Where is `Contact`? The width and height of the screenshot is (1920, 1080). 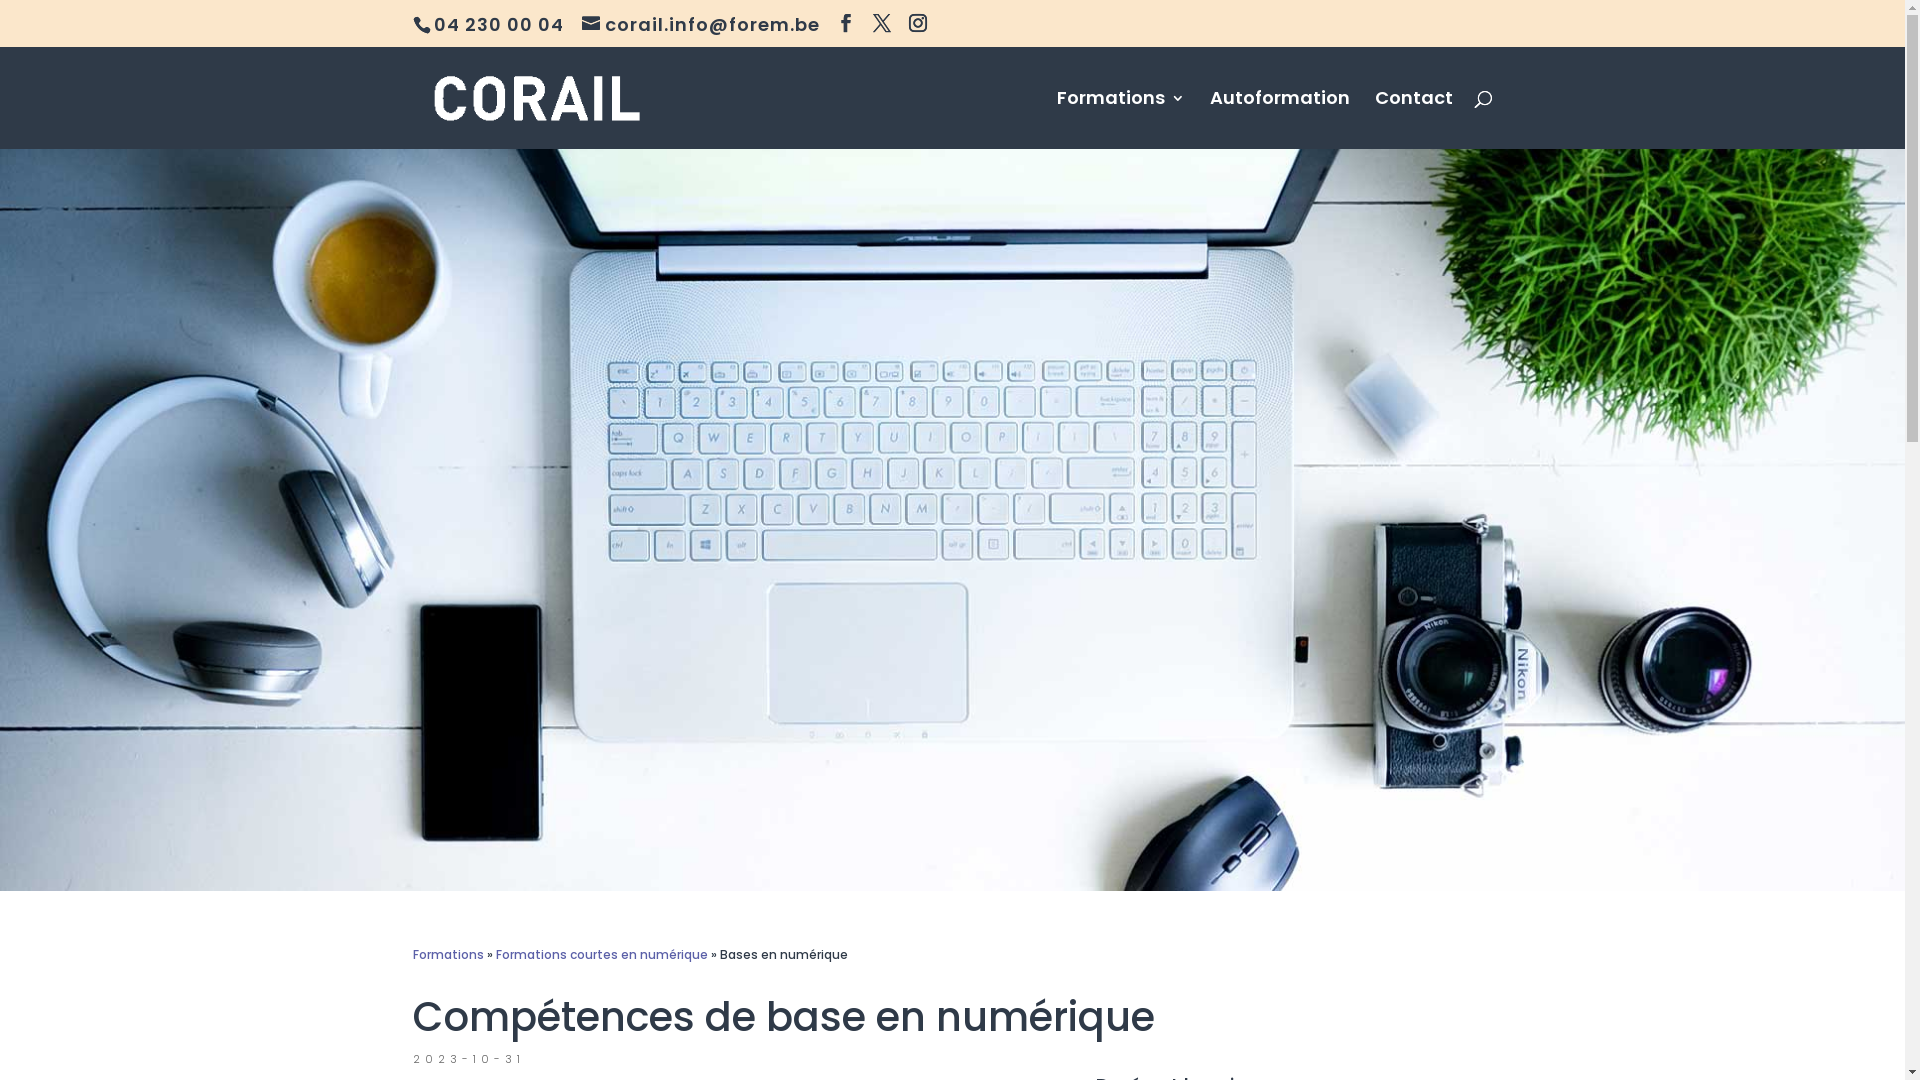
Contact is located at coordinates (1413, 120).